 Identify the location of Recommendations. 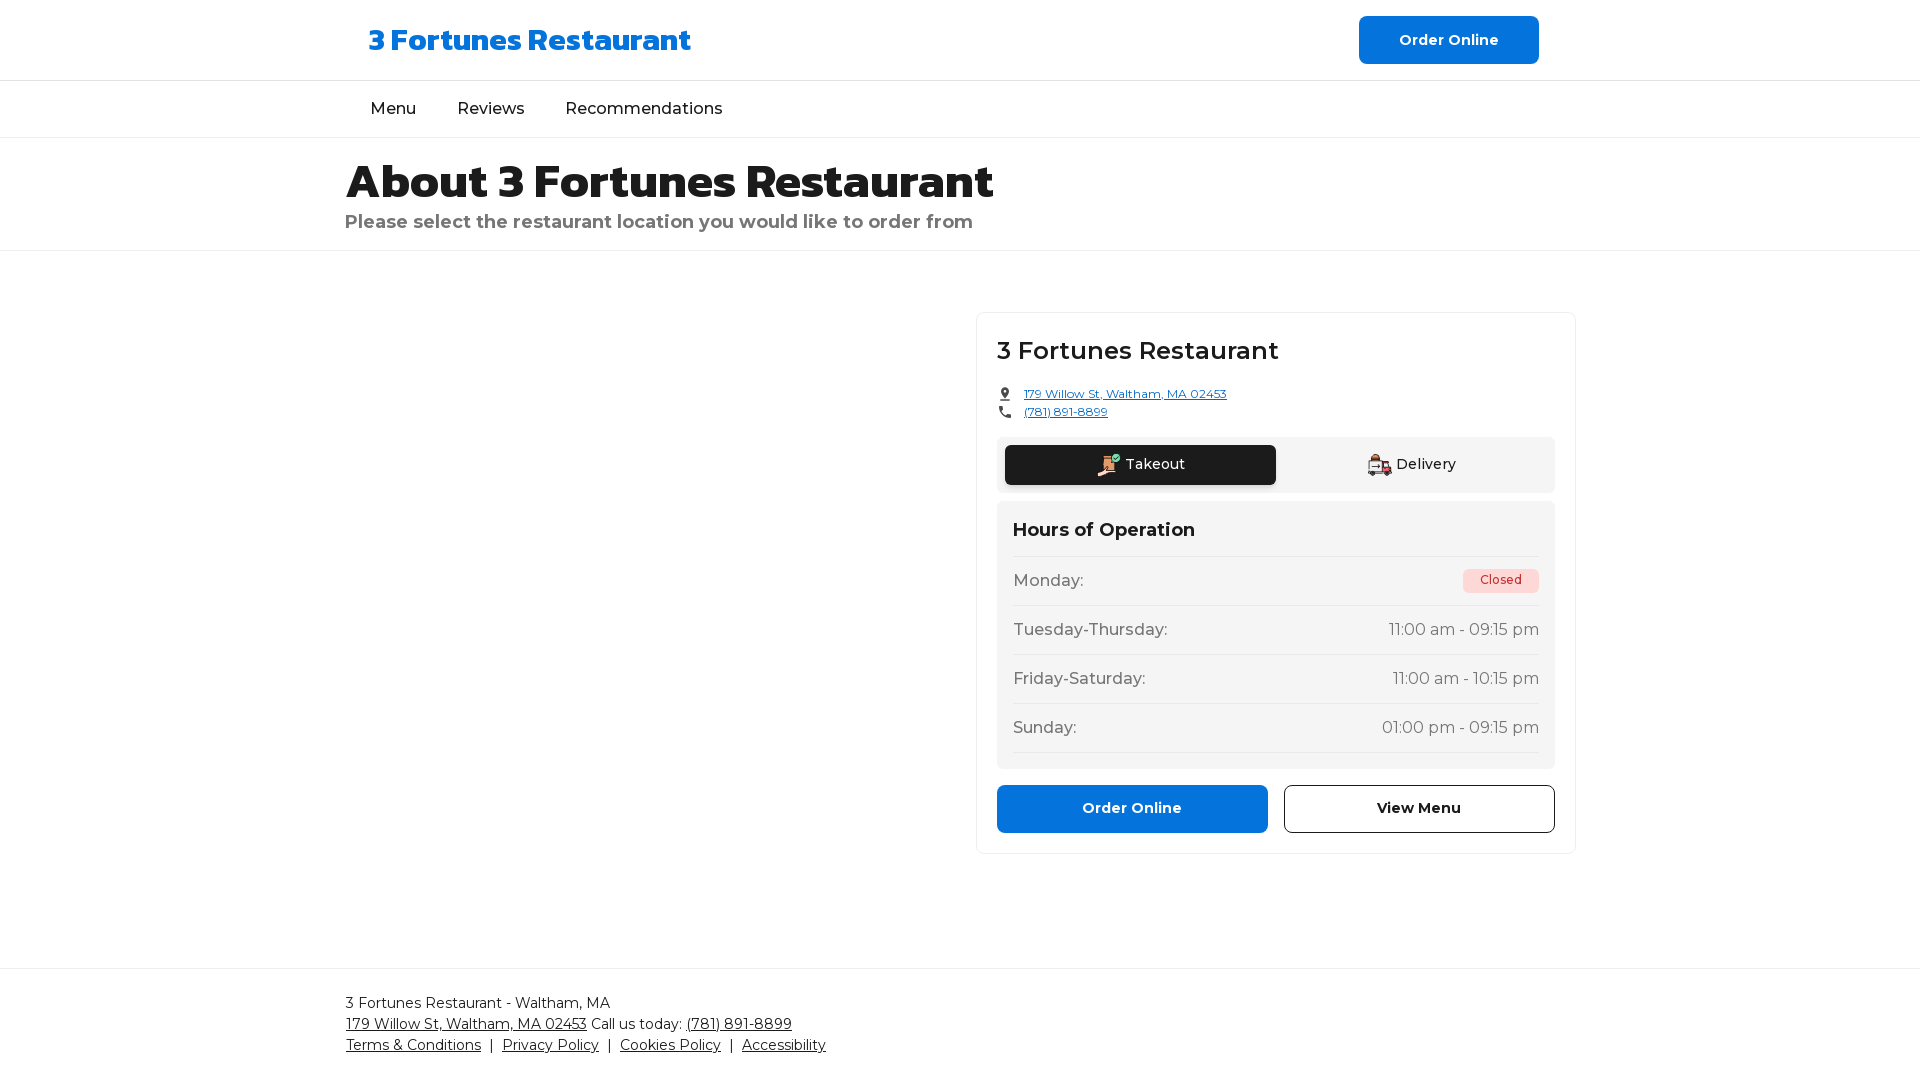
(644, 110).